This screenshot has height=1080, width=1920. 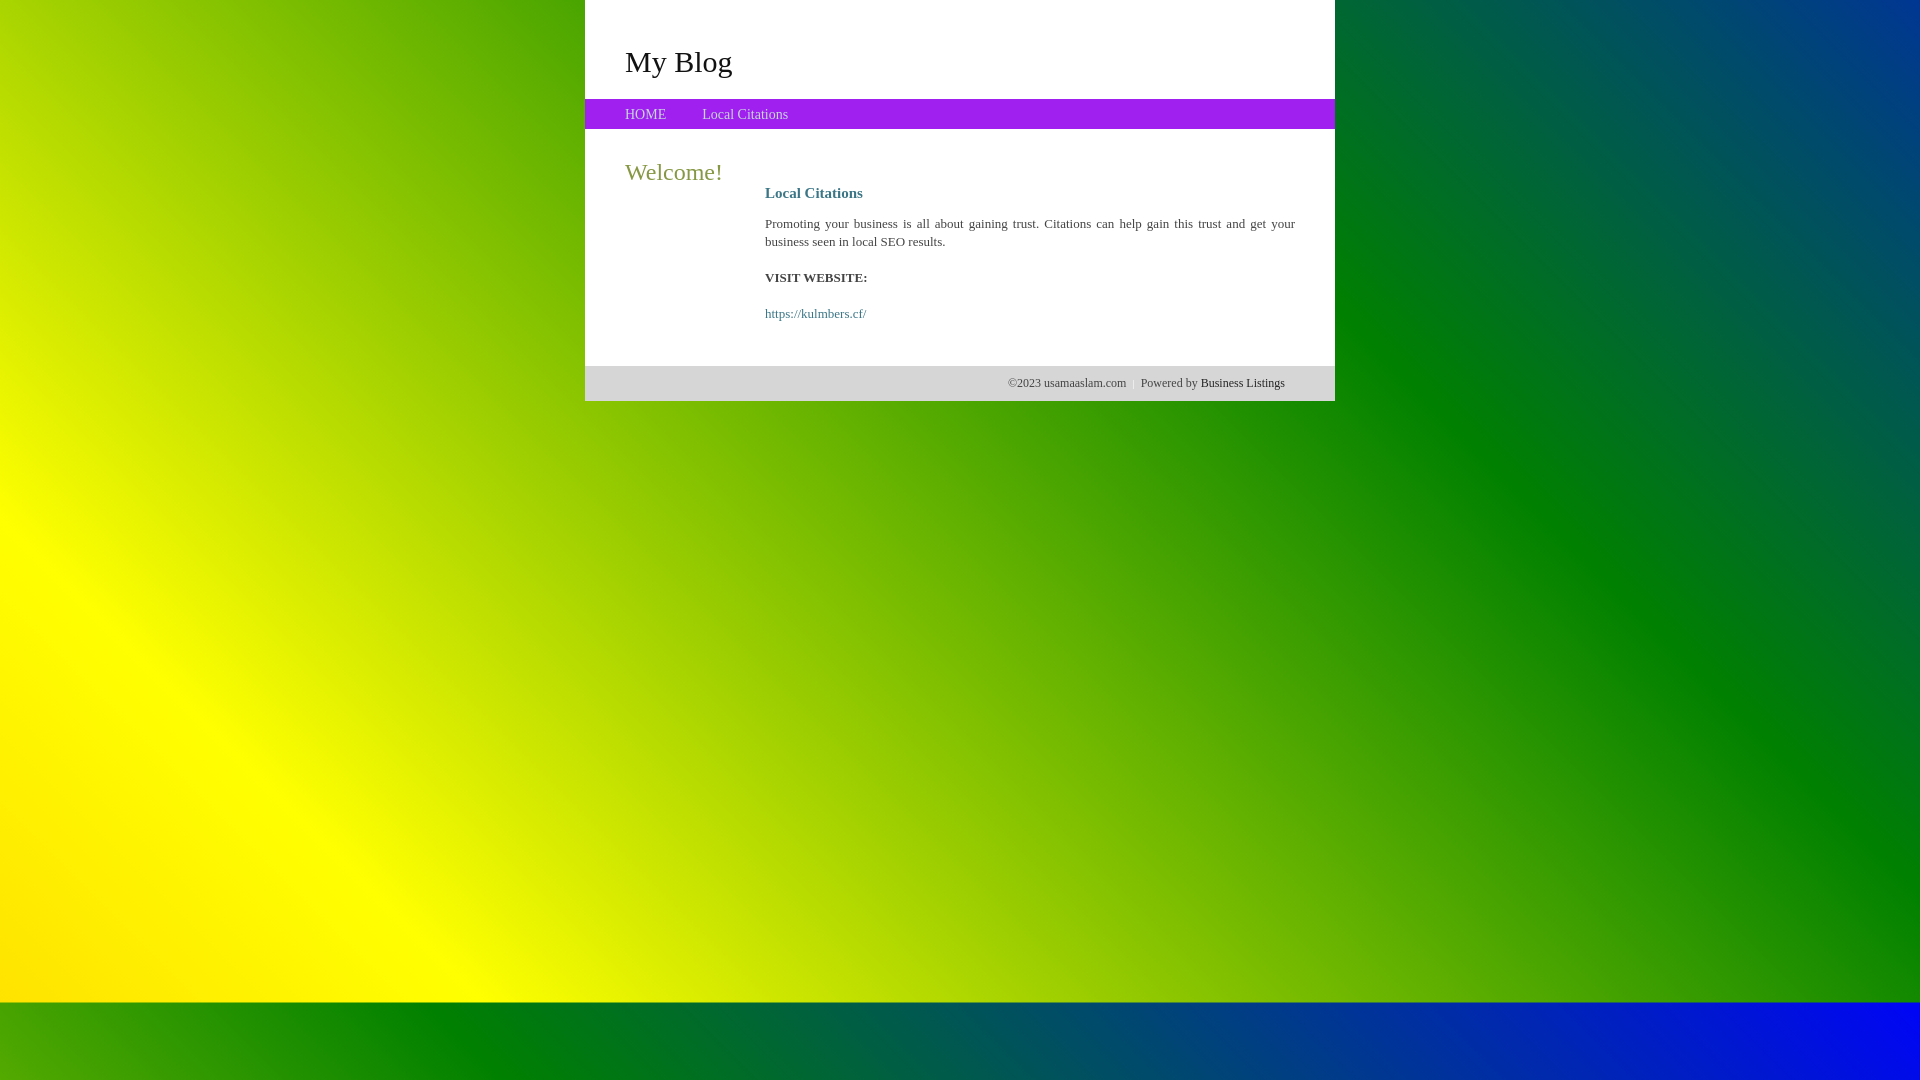 I want to click on https://kulmbers.cf/, so click(x=816, y=314).